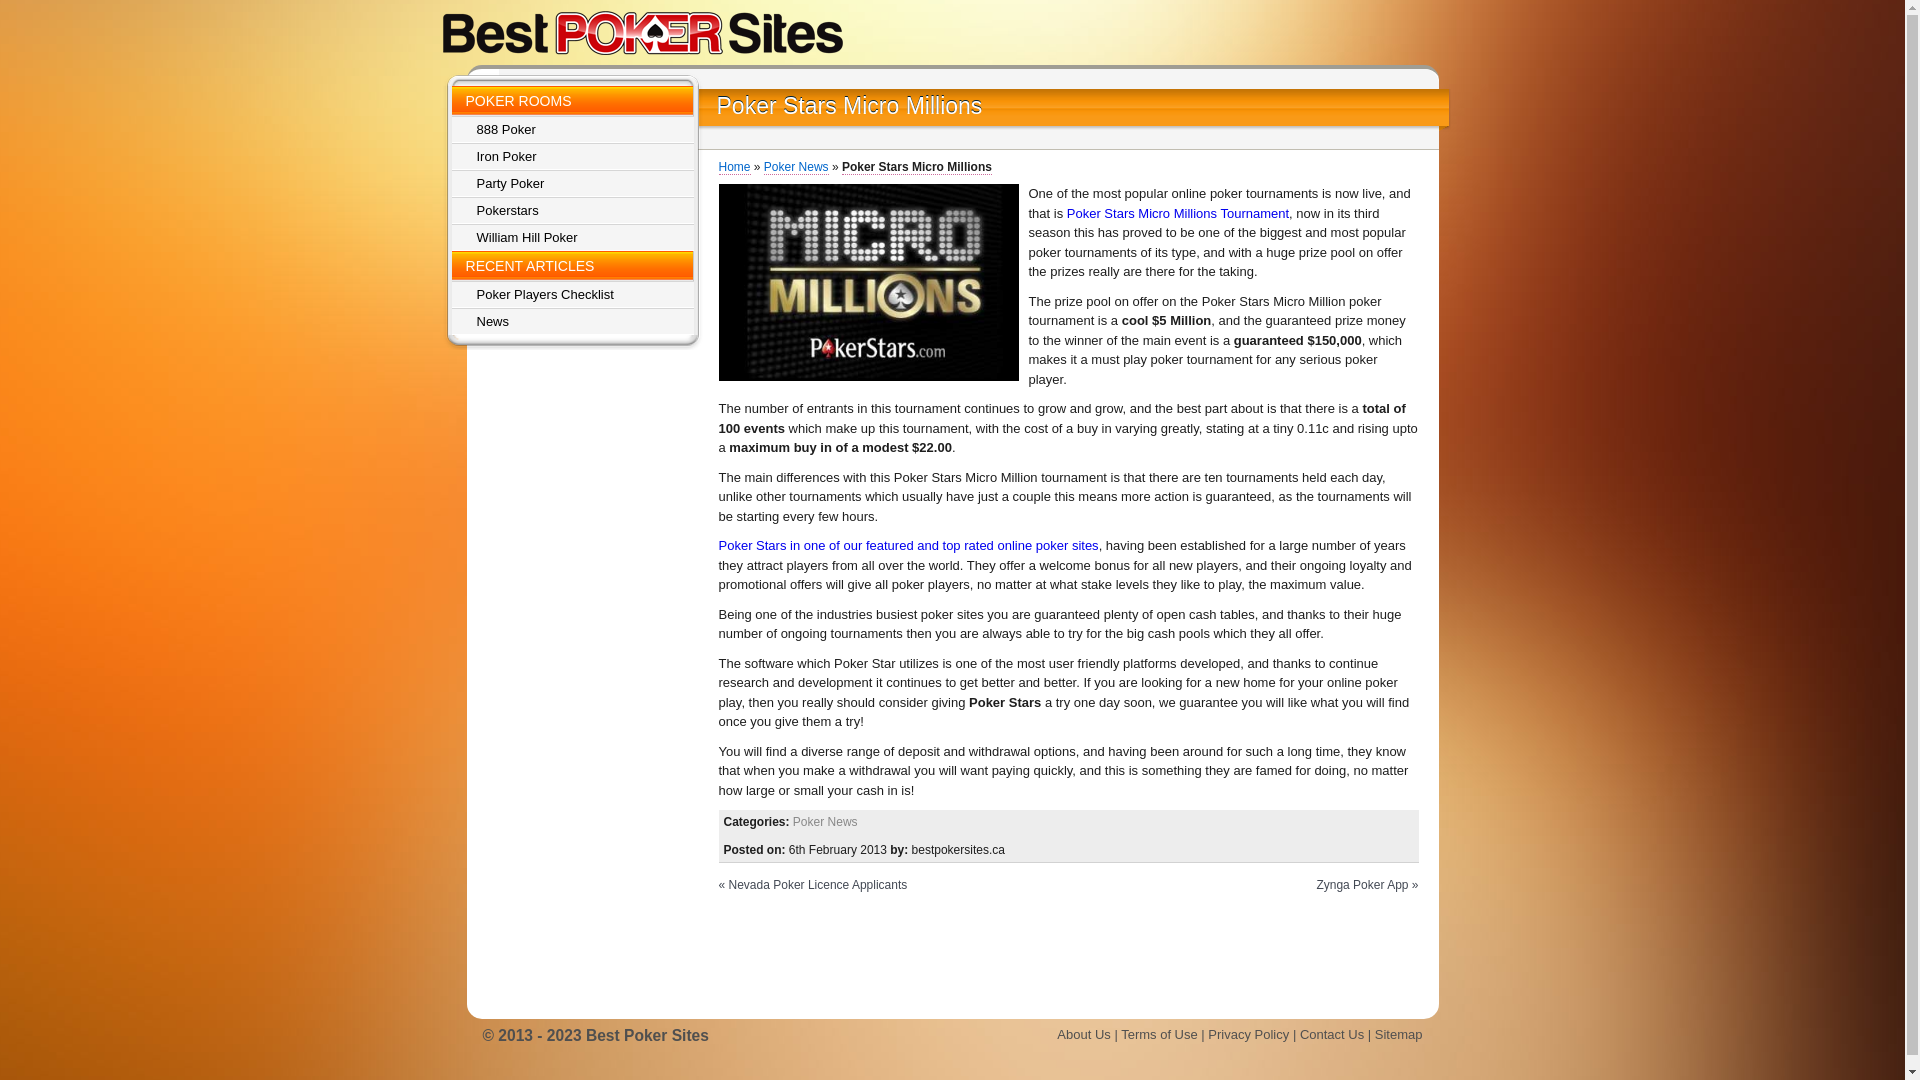 The width and height of the screenshot is (1920, 1080). What do you see at coordinates (573, 210) in the screenshot?
I see `Pokerstars` at bounding box center [573, 210].